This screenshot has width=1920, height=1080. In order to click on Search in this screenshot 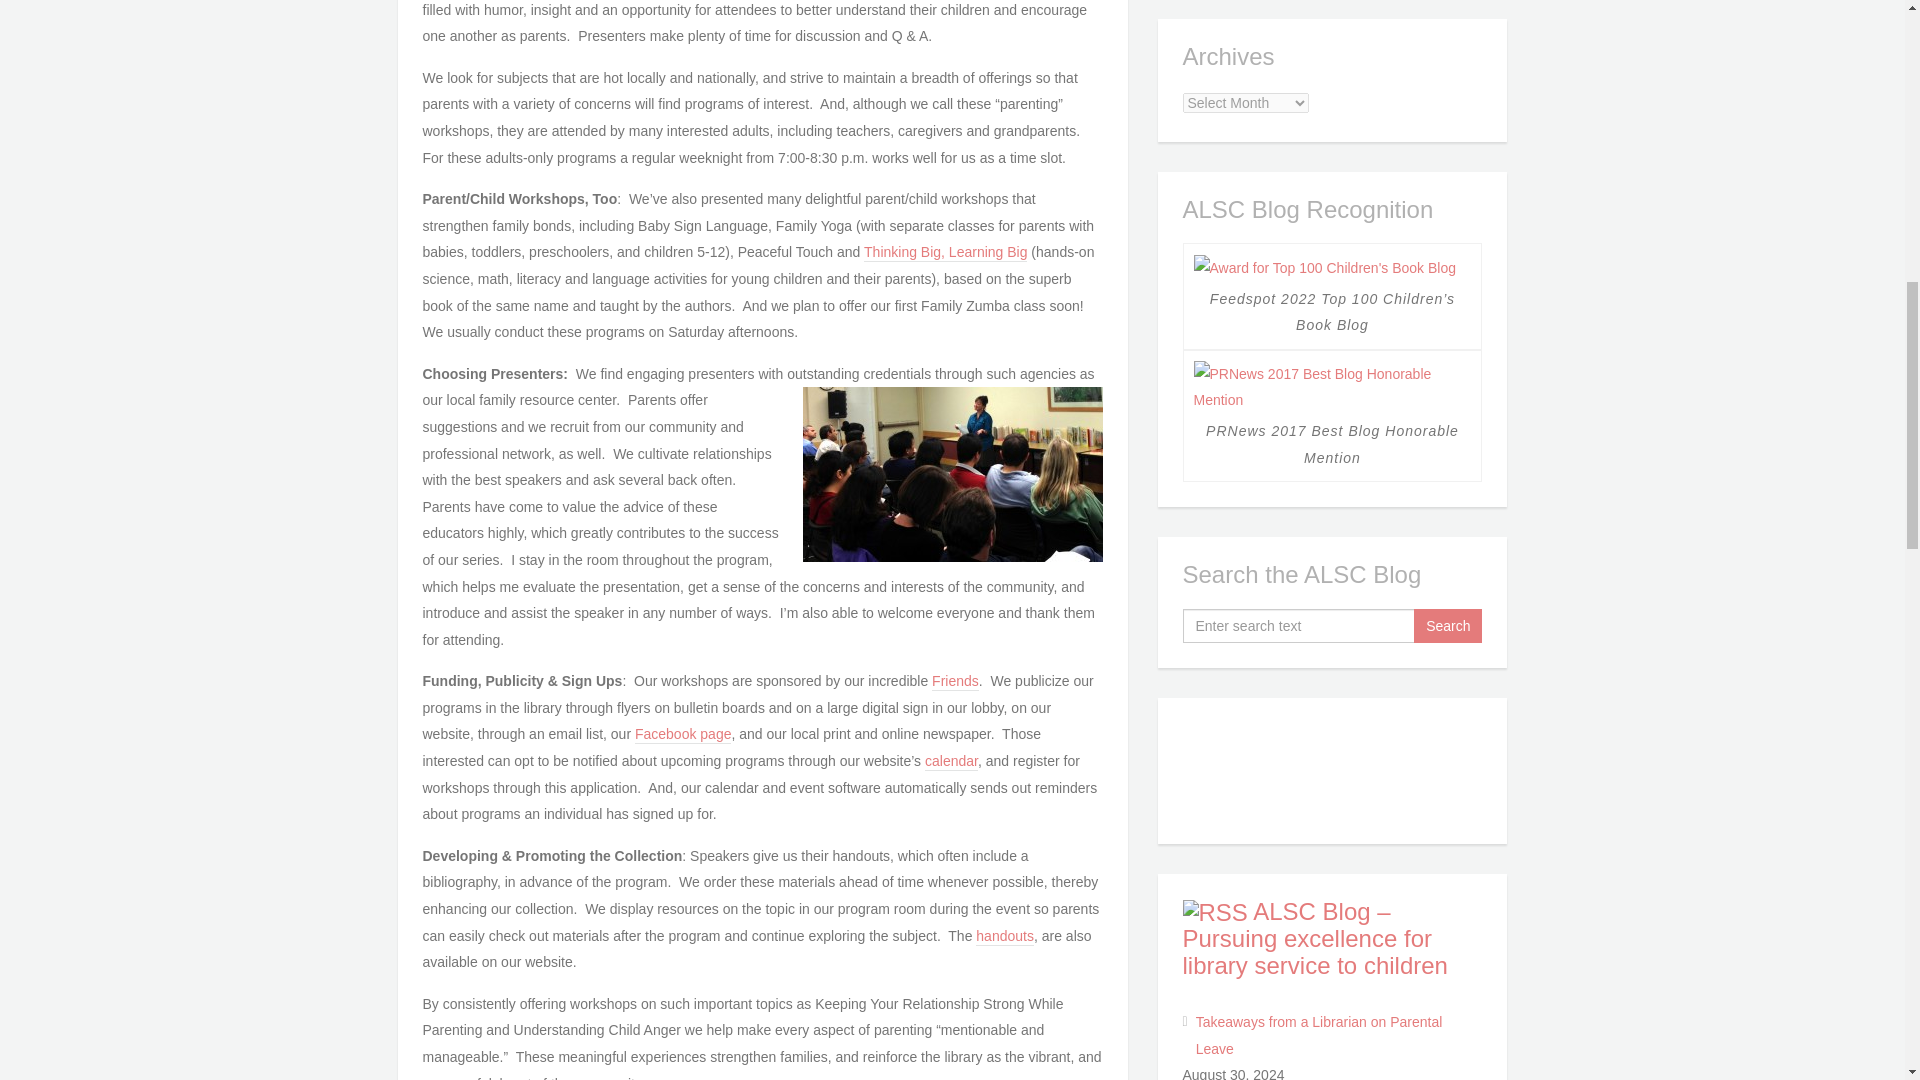, I will do `click(1448, 626)`.